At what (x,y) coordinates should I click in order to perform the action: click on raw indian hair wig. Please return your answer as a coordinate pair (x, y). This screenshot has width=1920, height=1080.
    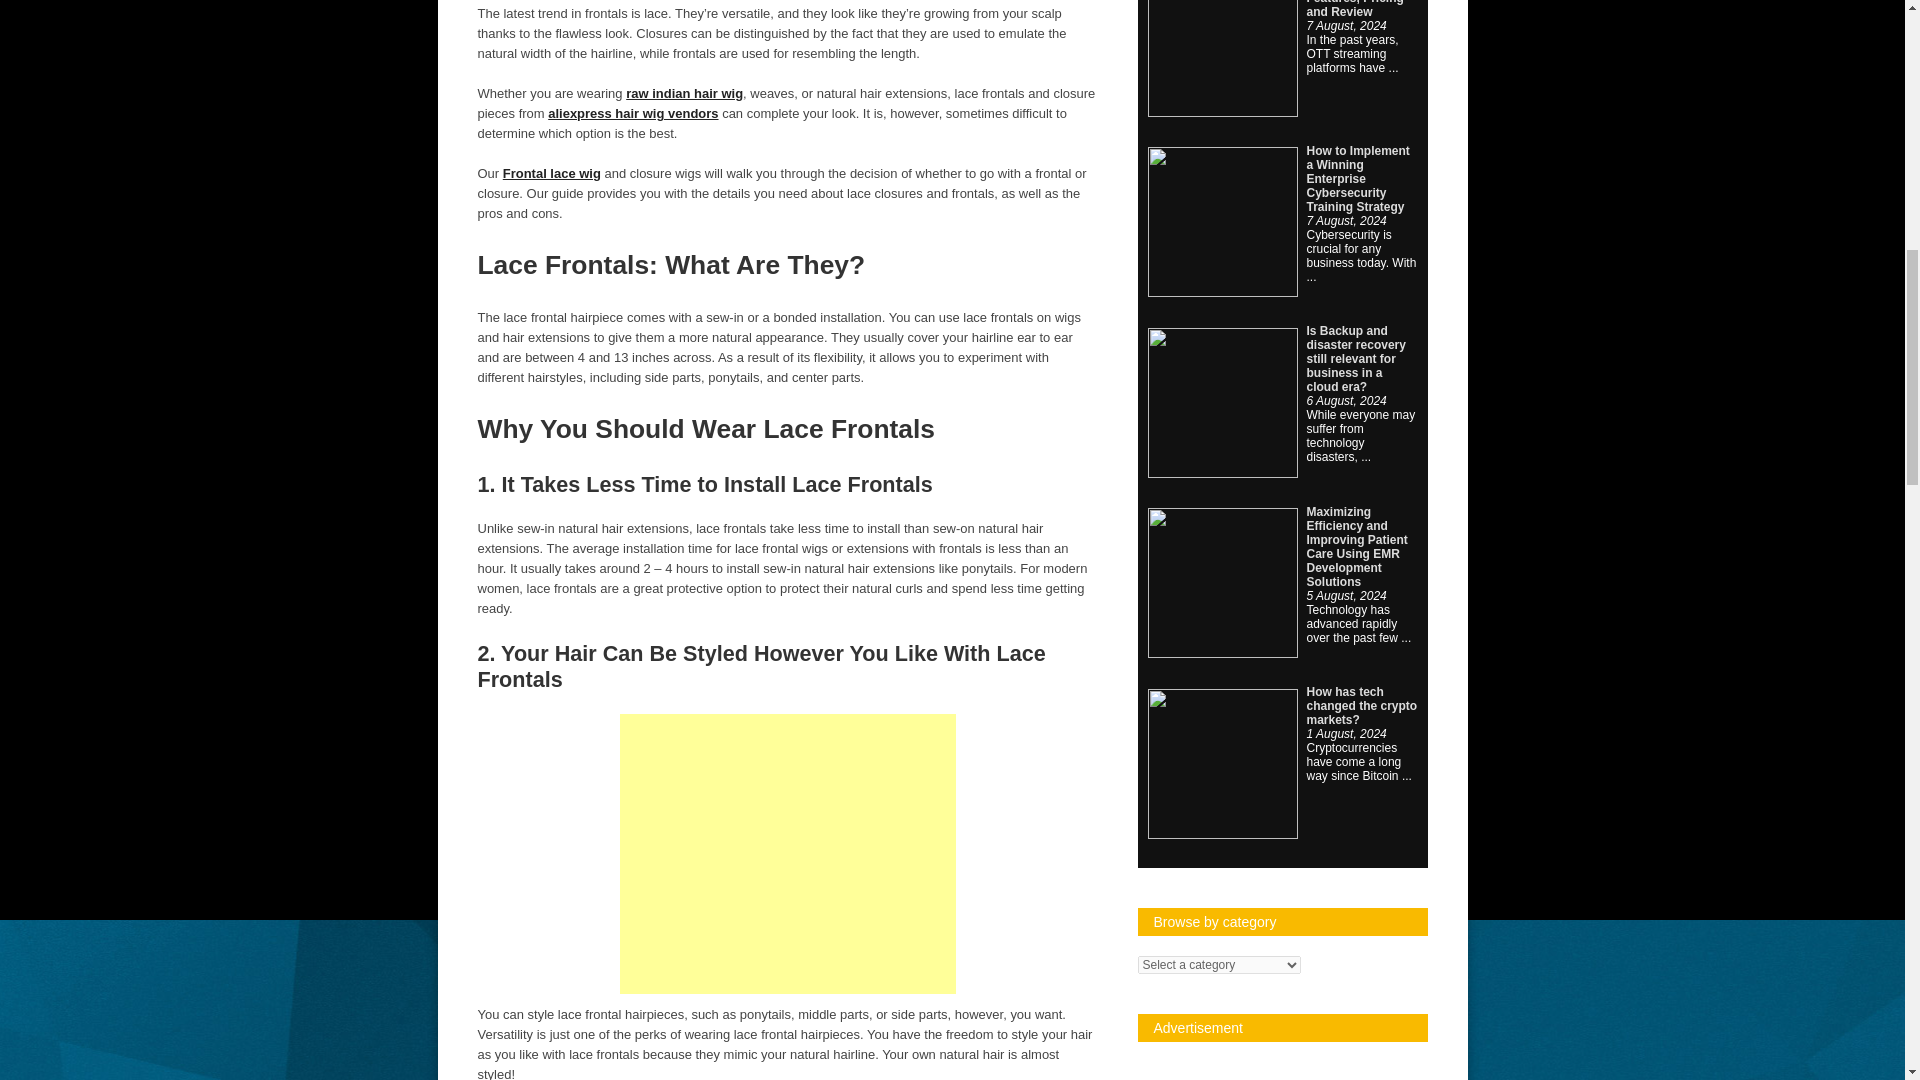
    Looking at the image, I should click on (684, 94).